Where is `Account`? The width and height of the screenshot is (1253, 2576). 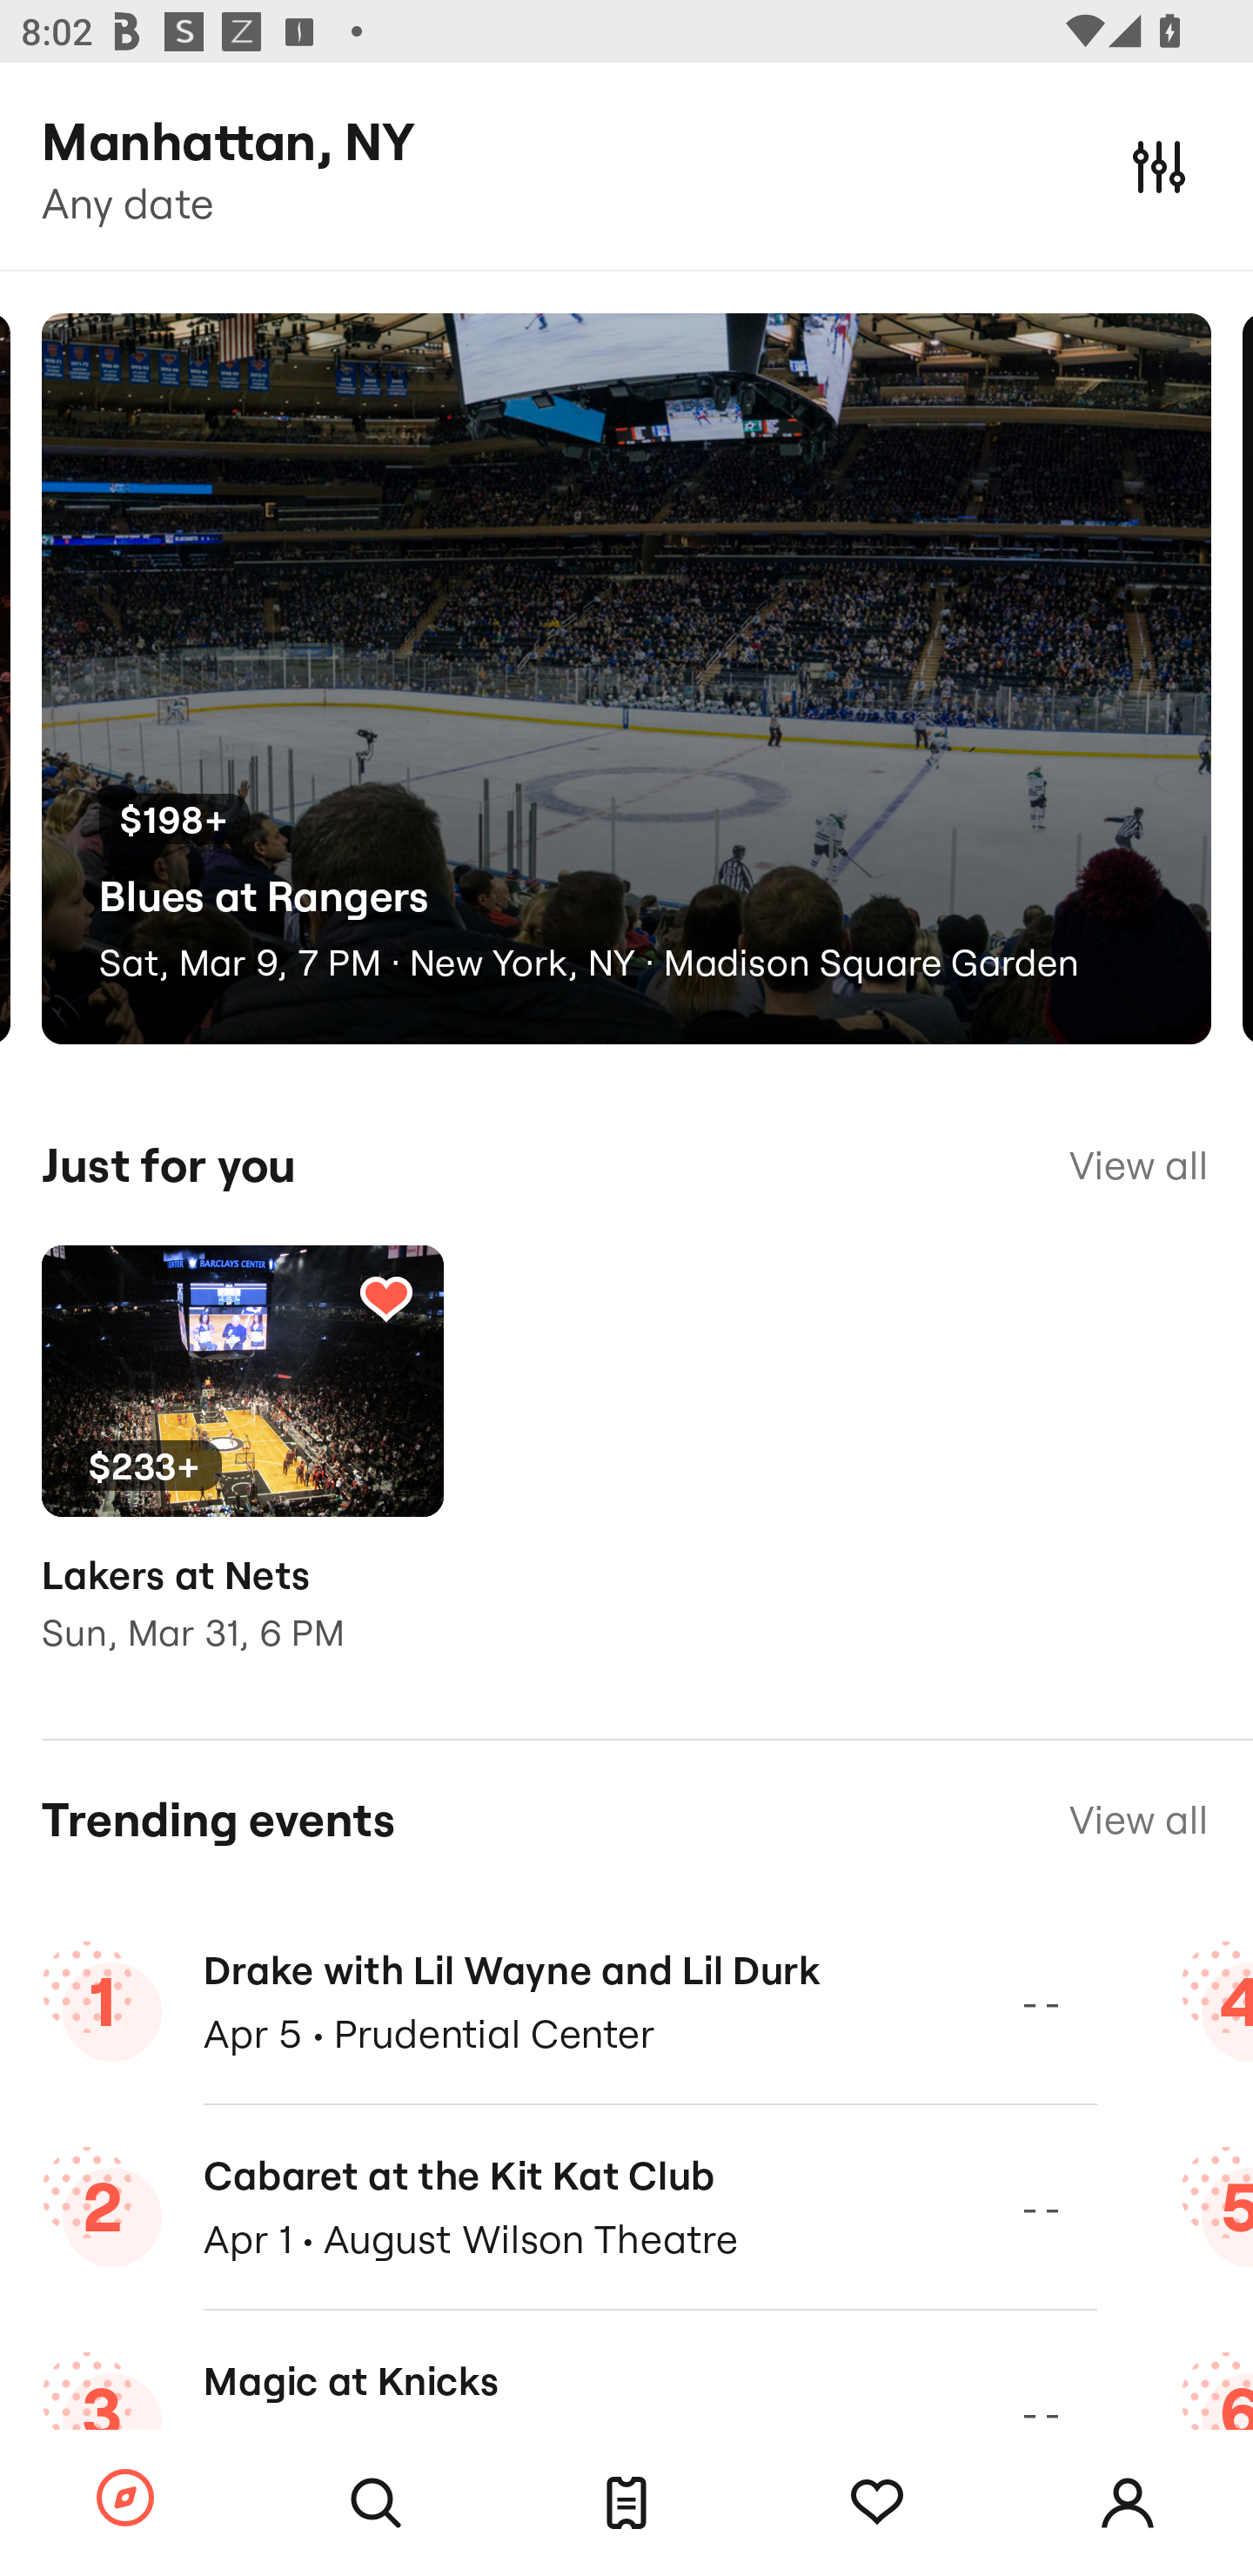
Account is located at coordinates (1128, 2503).